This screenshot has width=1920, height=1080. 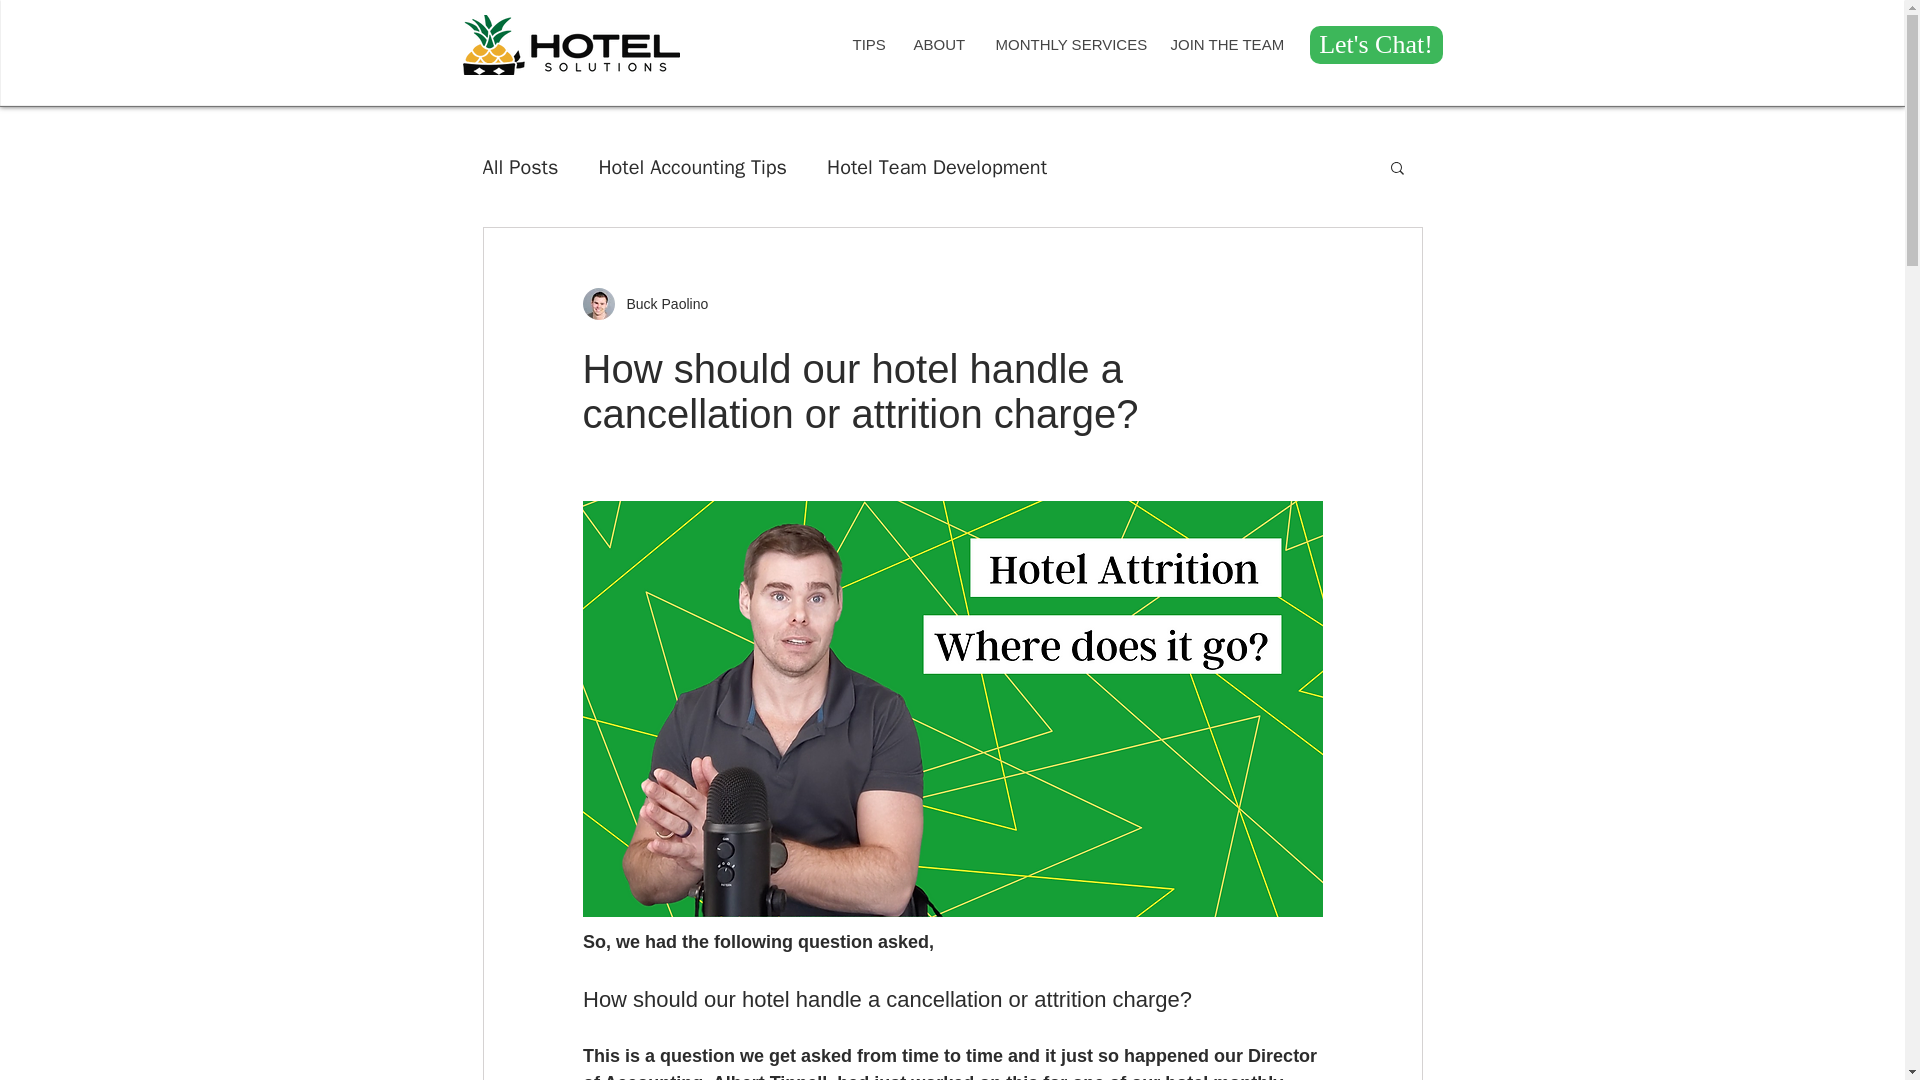 What do you see at coordinates (1376, 44) in the screenshot?
I see `Let's Chat!` at bounding box center [1376, 44].